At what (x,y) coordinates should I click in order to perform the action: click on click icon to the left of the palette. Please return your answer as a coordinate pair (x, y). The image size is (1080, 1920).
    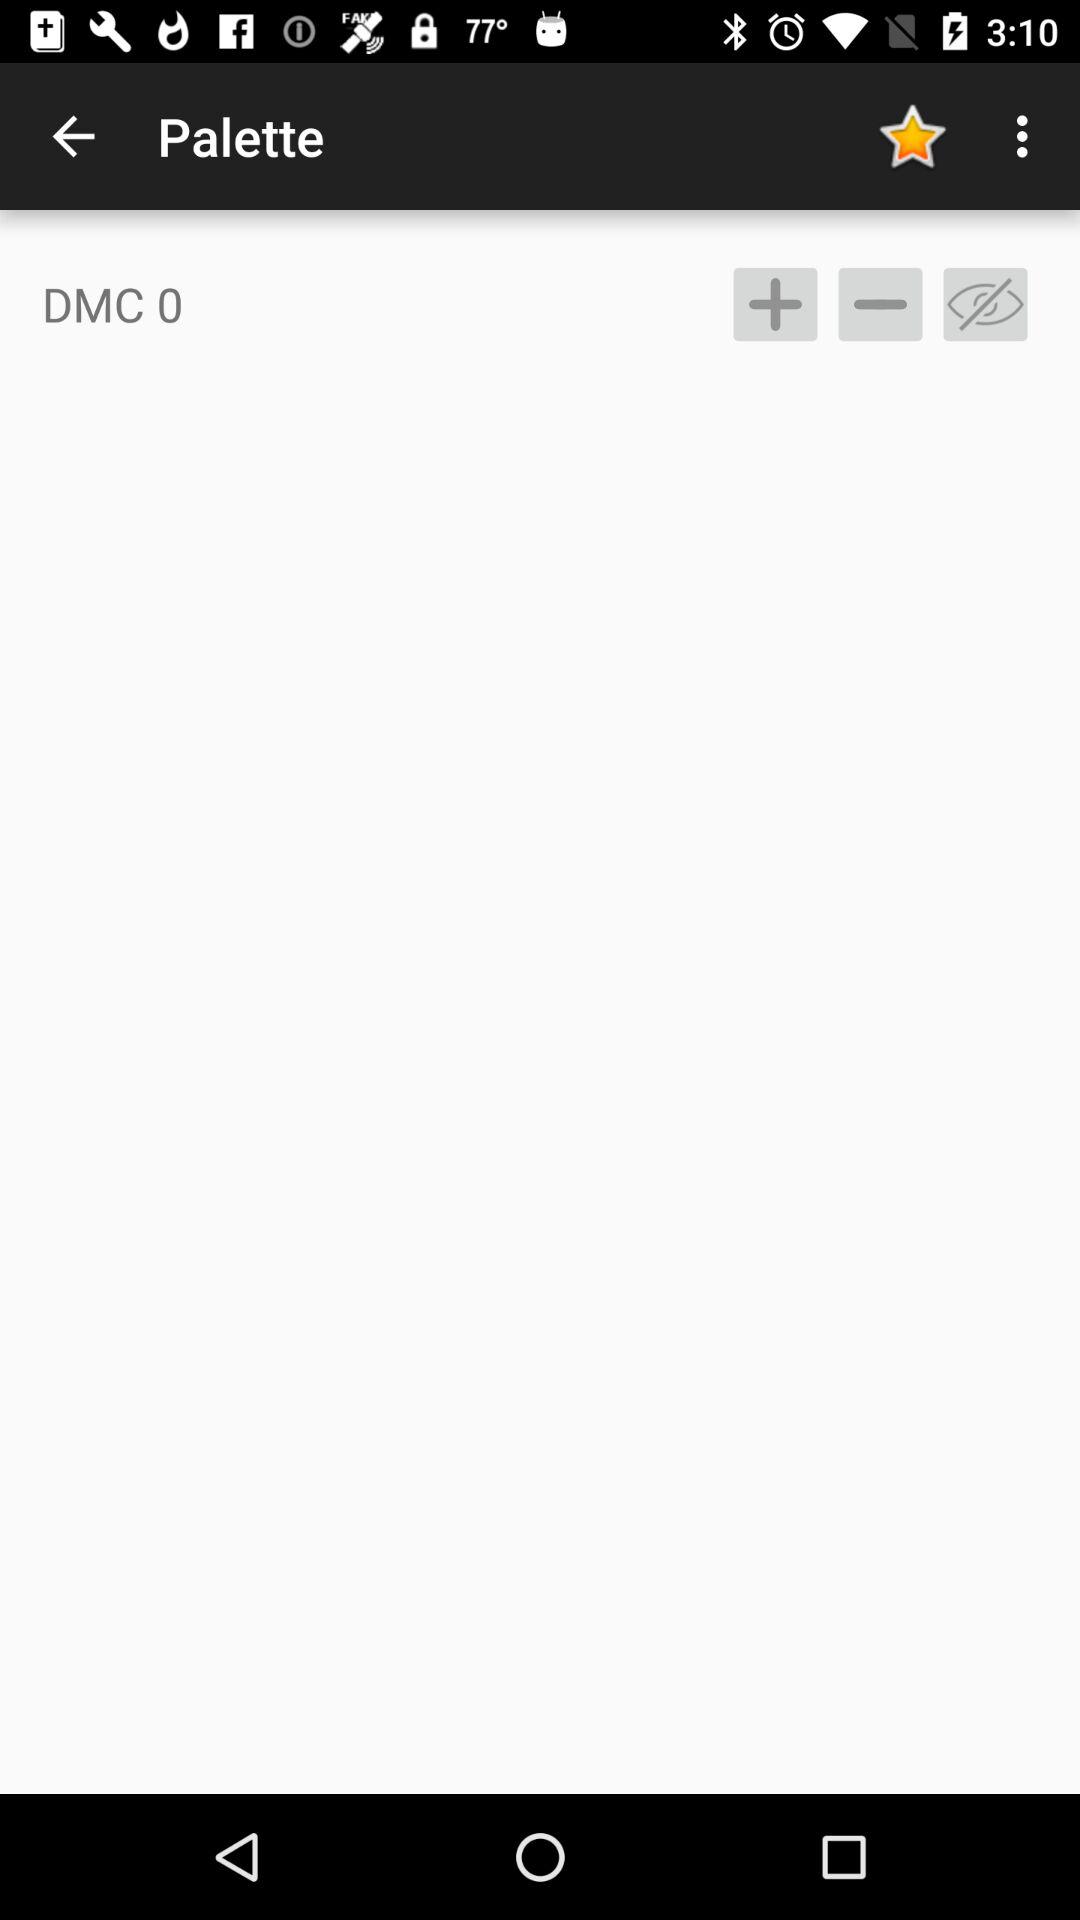
    Looking at the image, I should click on (73, 136).